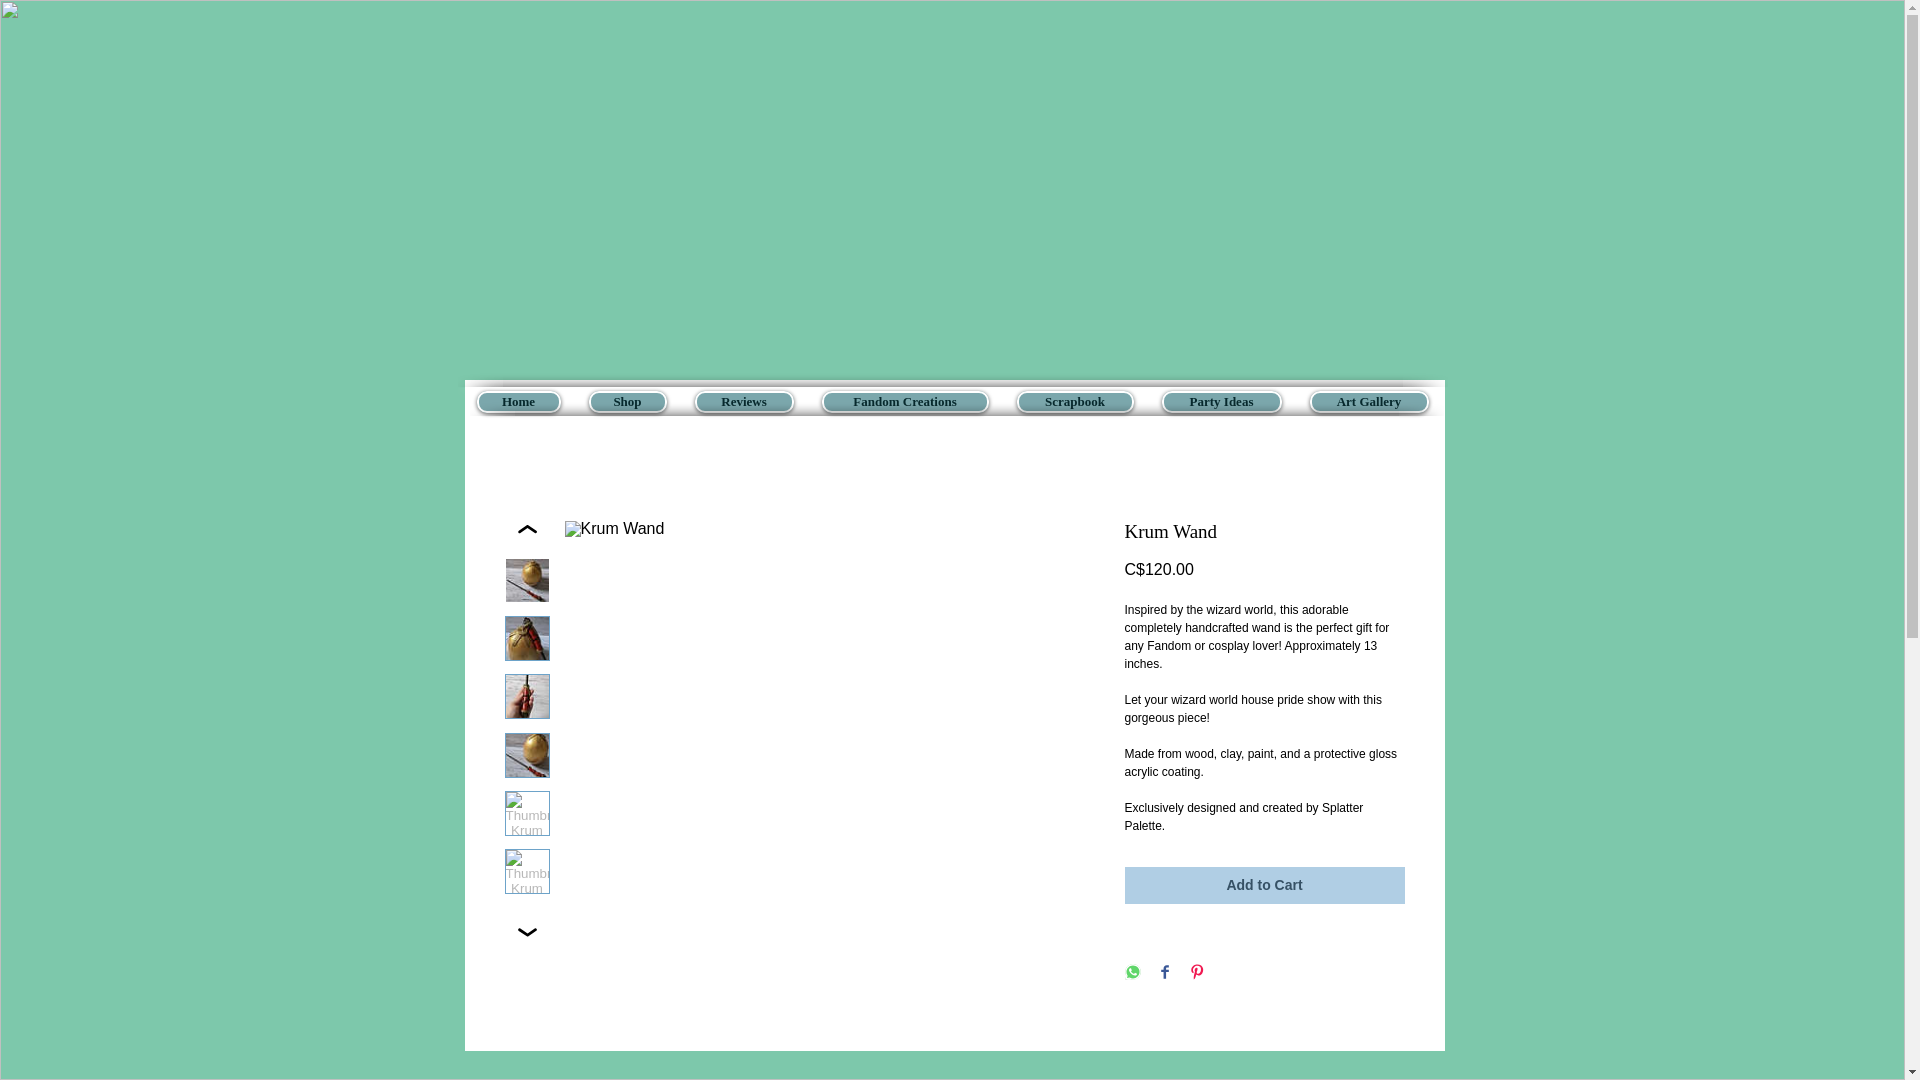 This screenshot has height=1080, width=1920. I want to click on Home, so click(518, 401).